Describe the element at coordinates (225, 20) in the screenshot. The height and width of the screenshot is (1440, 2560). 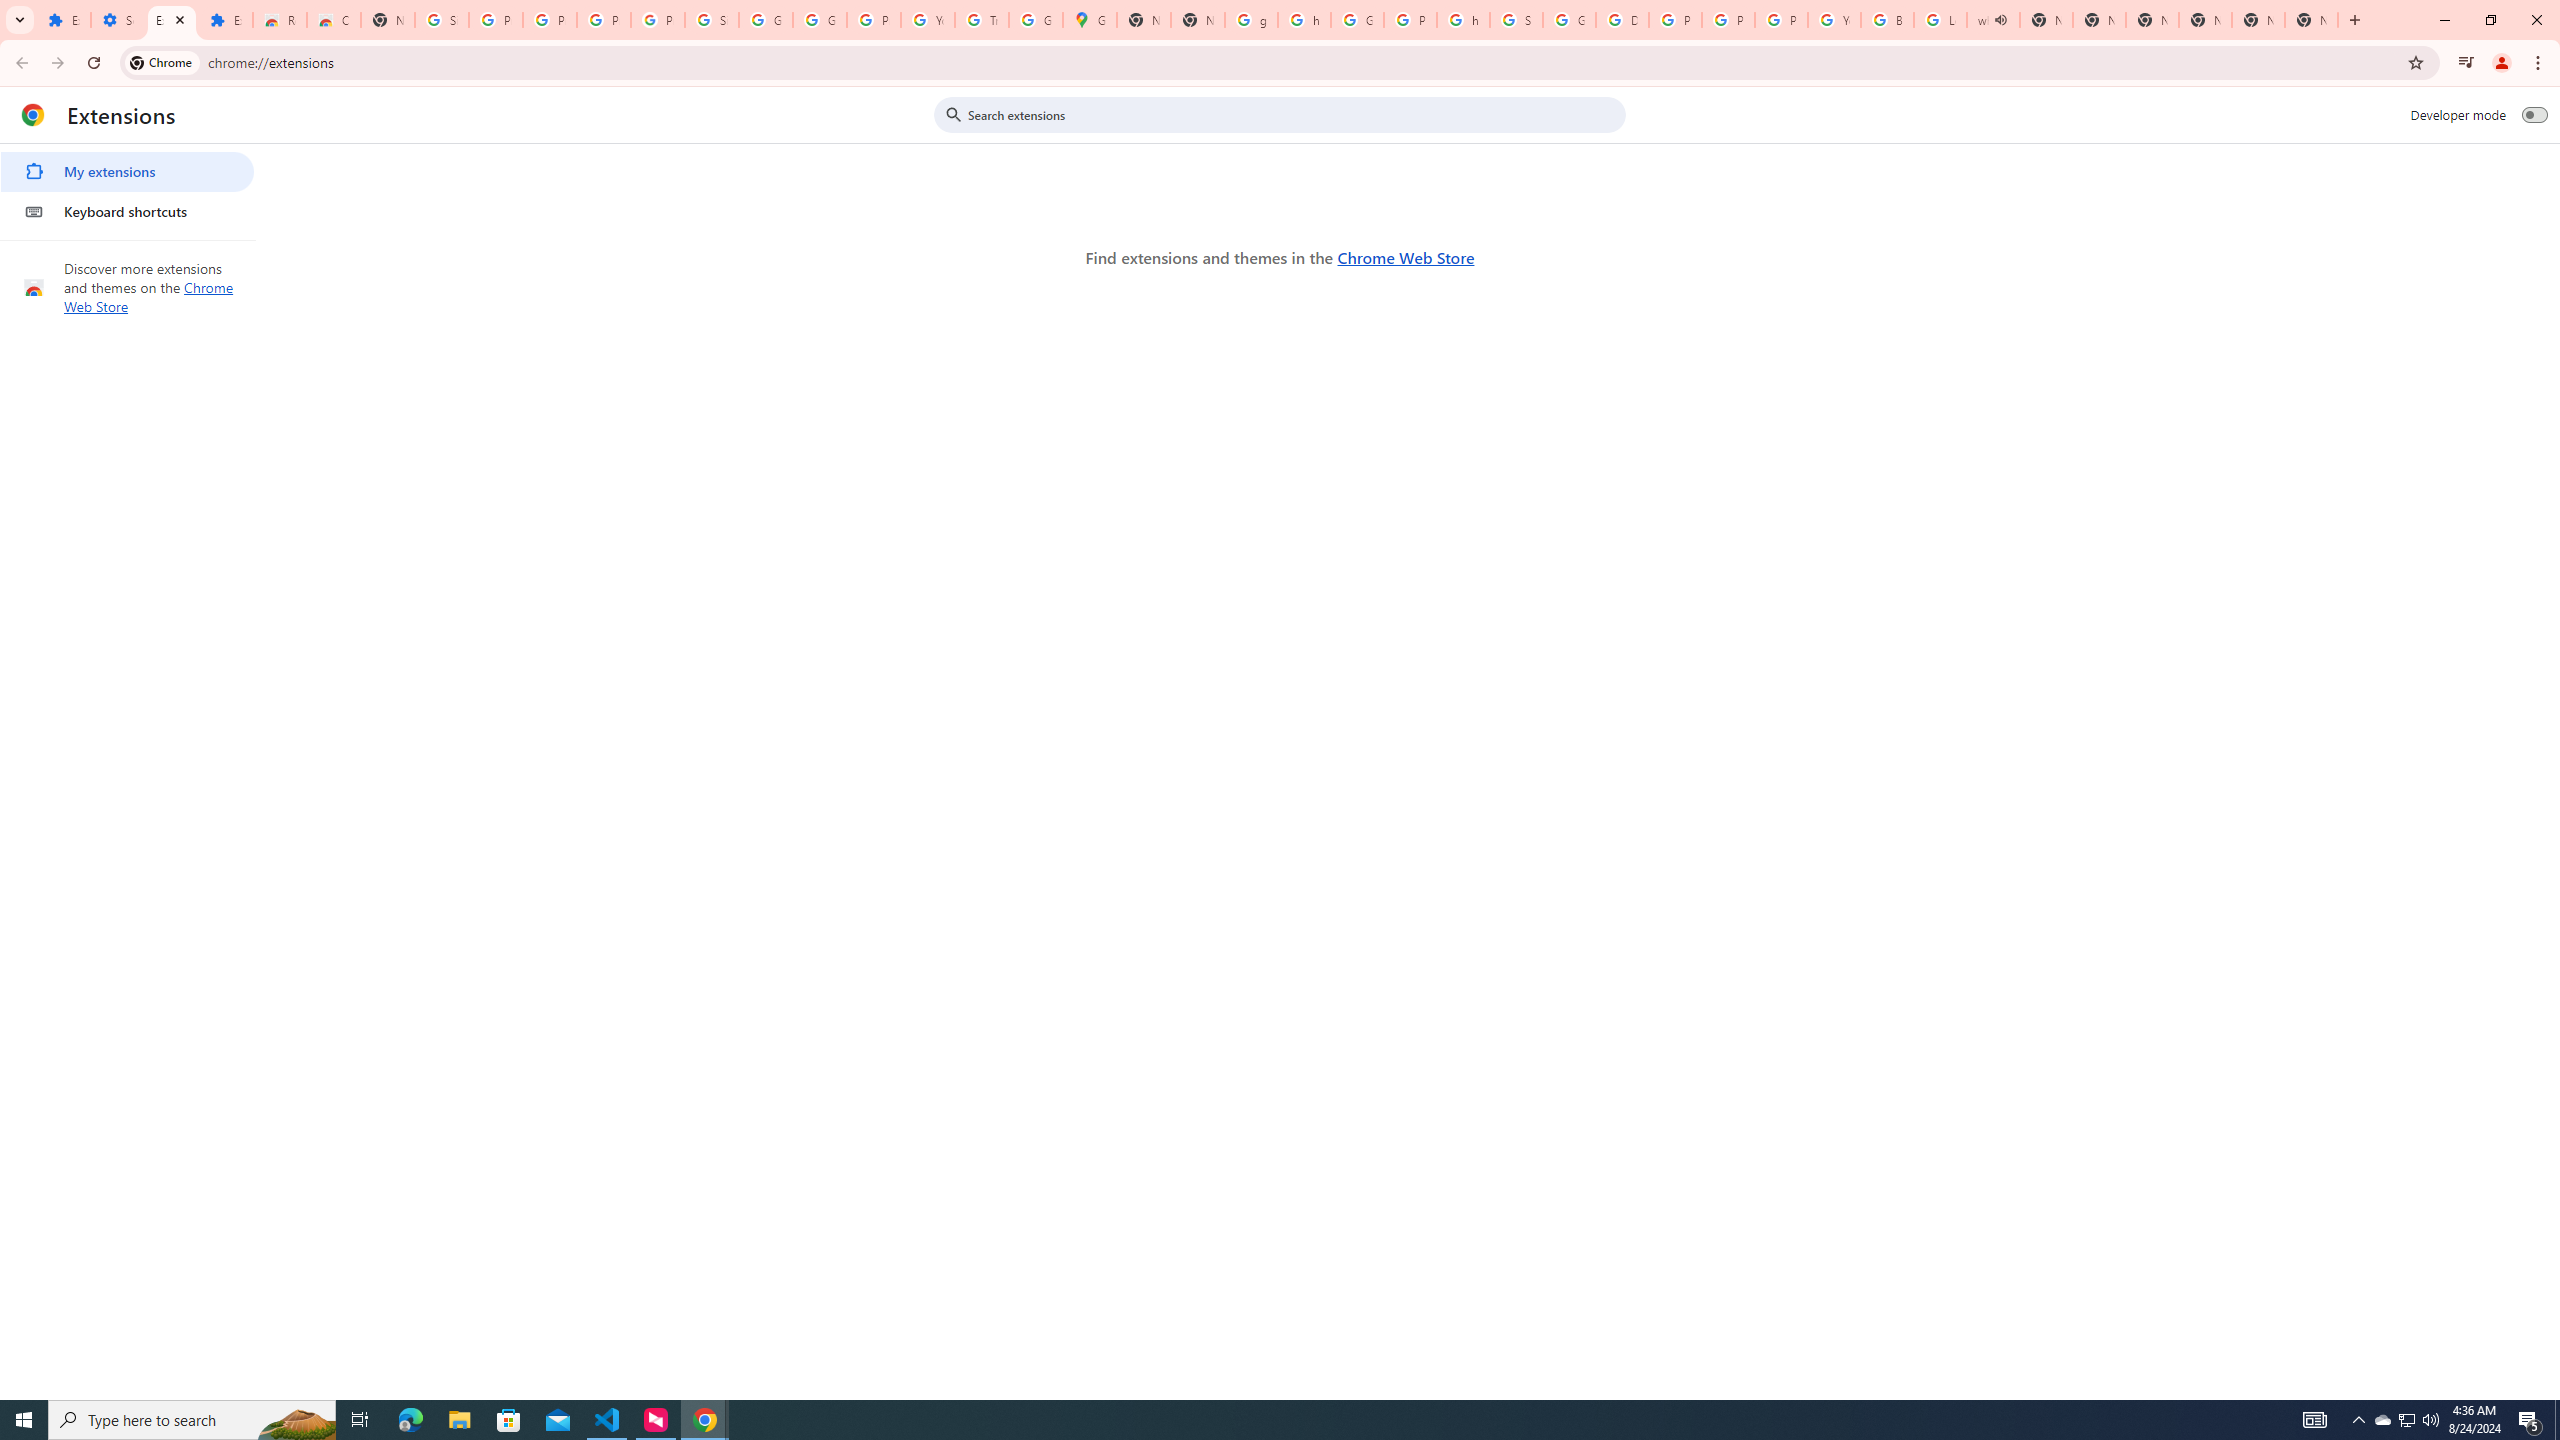
I see `Extensions` at that location.